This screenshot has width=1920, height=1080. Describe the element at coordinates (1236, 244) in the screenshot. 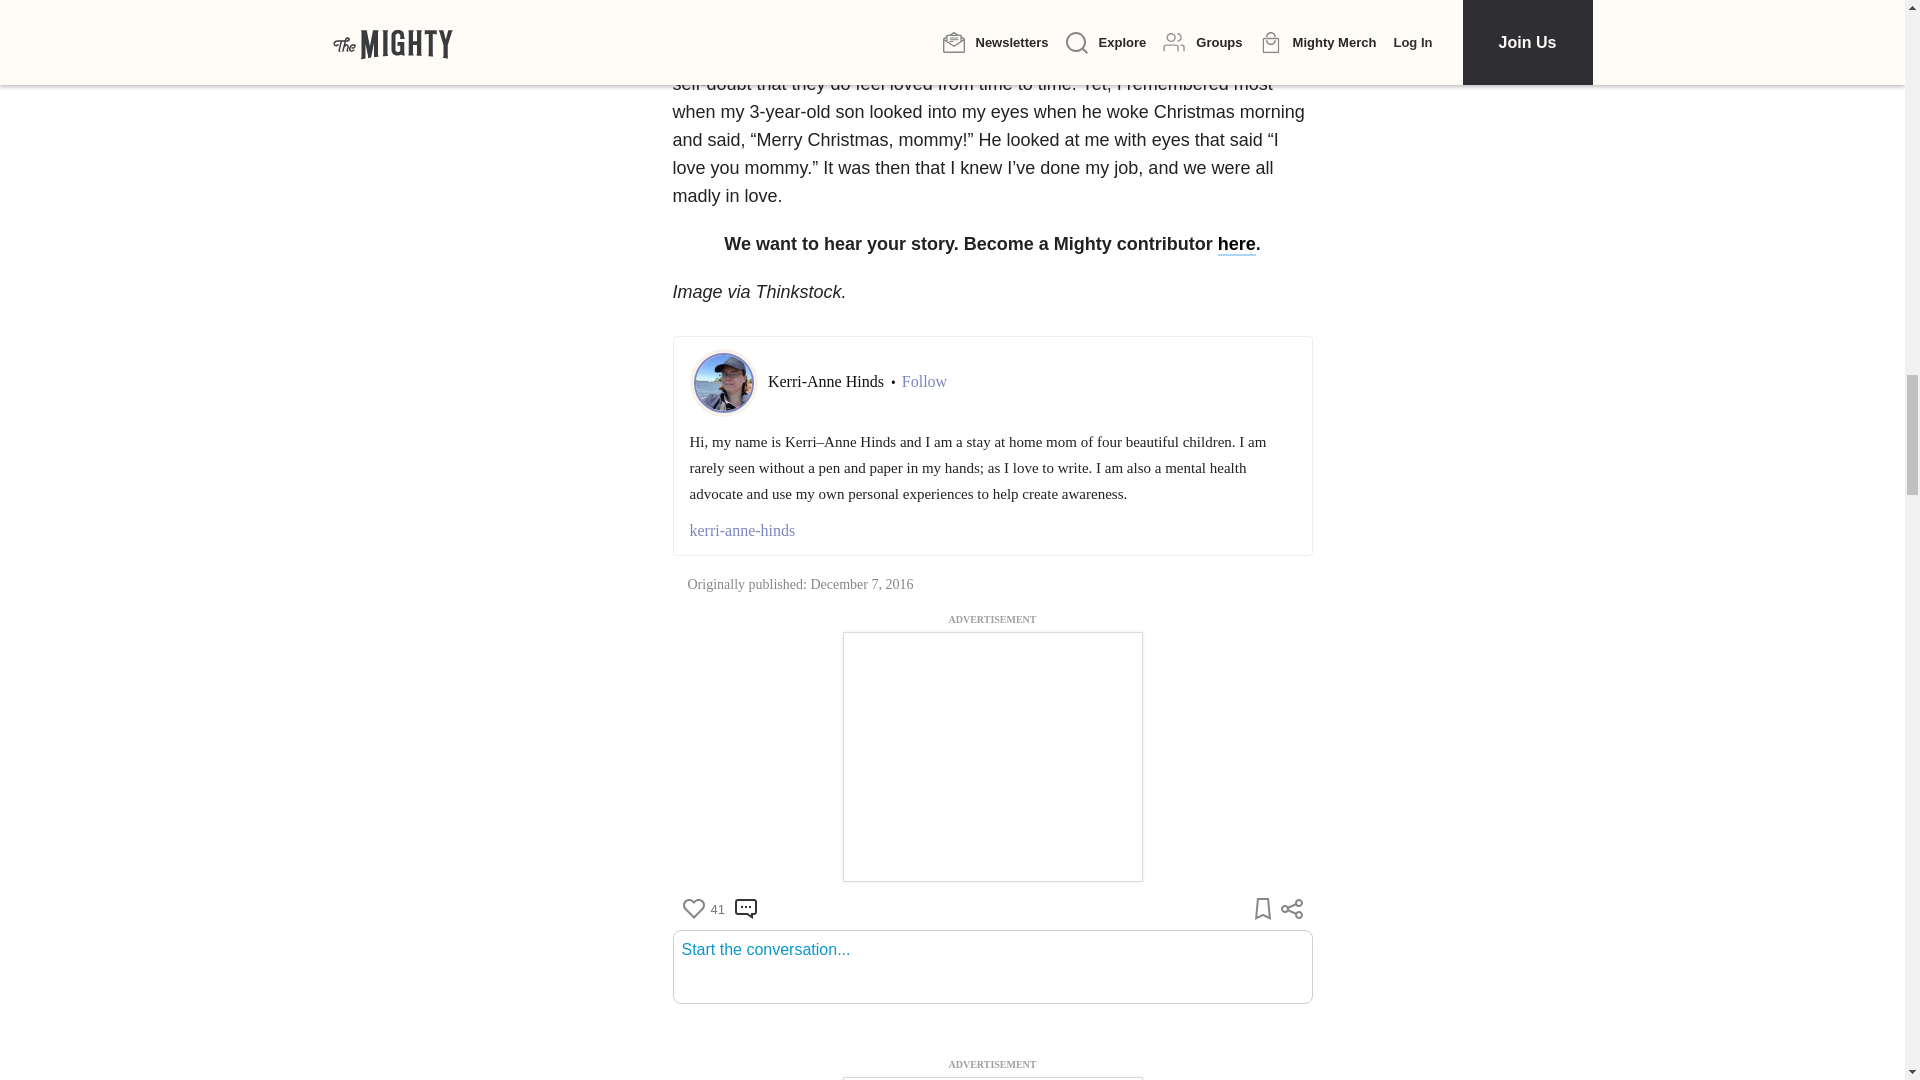

I see `here` at that location.